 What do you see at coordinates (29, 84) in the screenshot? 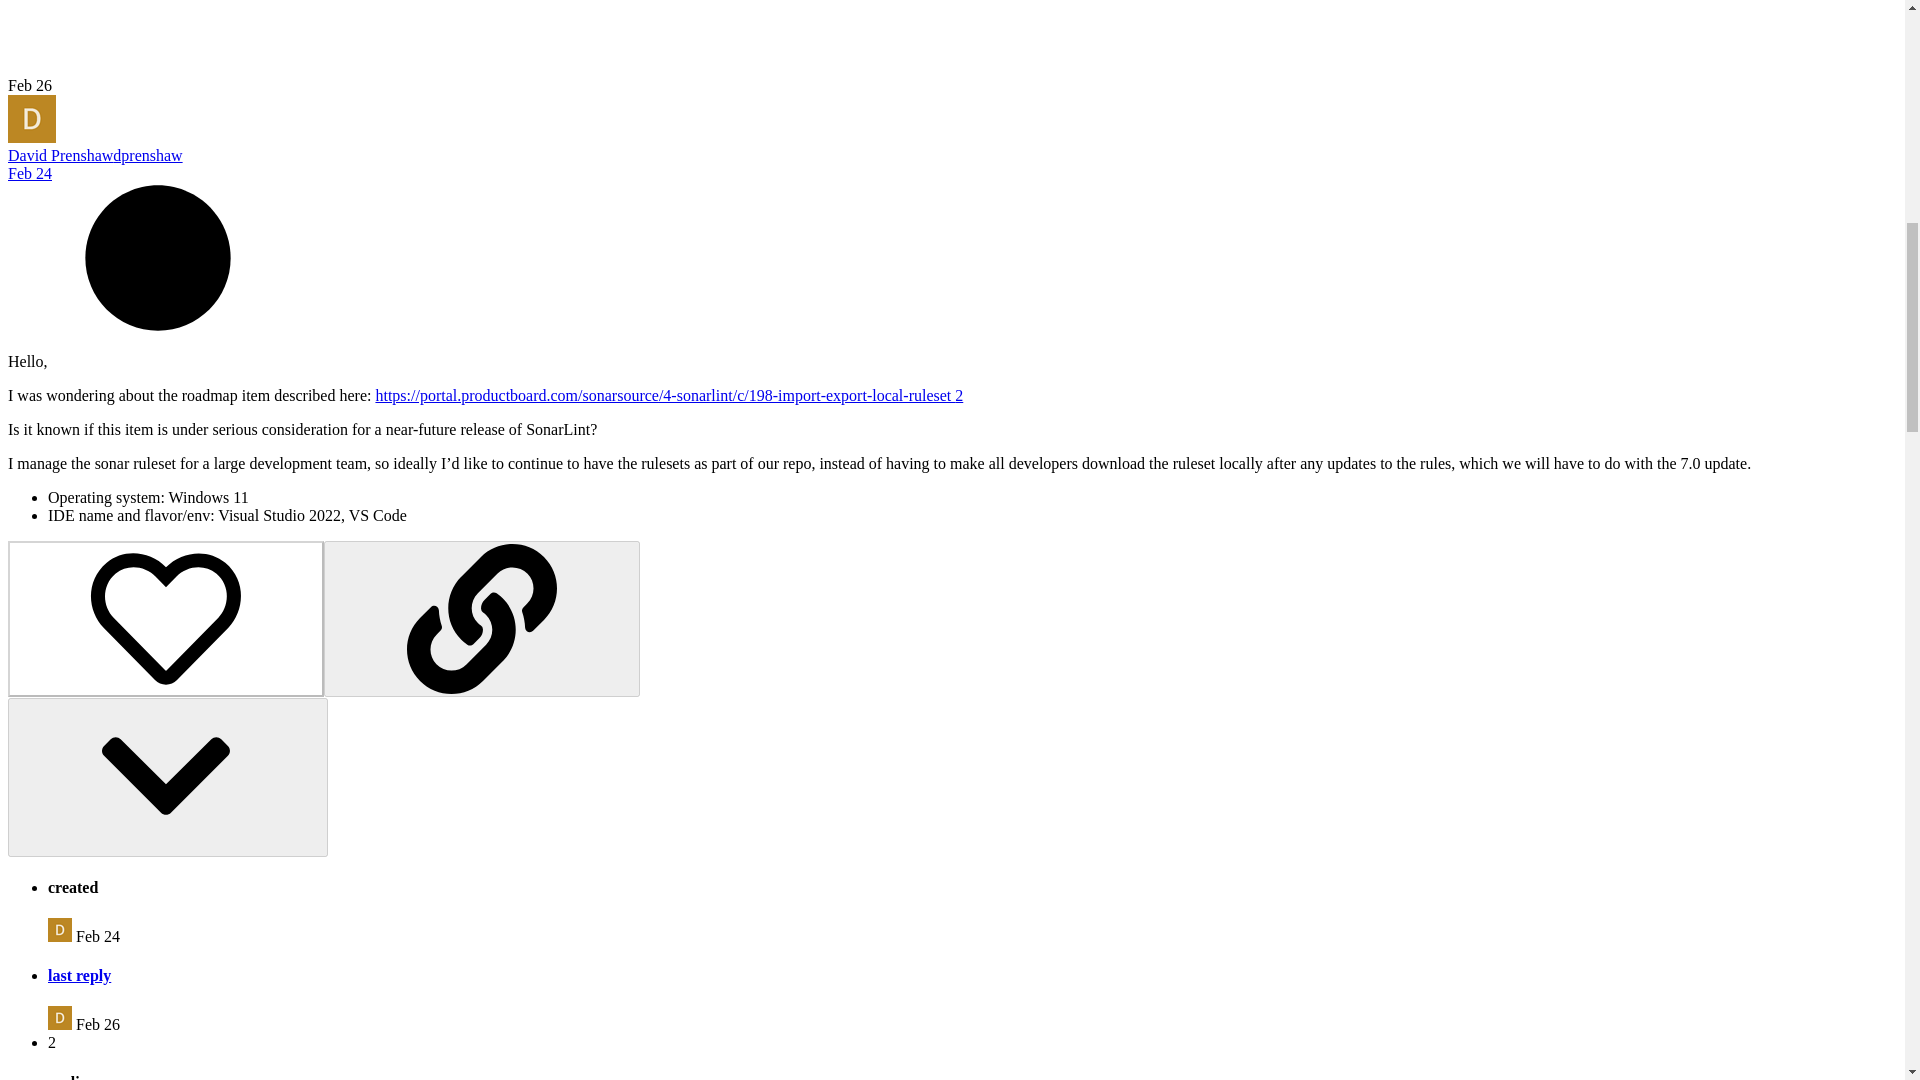
I see `Feb 26` at bounding box center [29, 84].